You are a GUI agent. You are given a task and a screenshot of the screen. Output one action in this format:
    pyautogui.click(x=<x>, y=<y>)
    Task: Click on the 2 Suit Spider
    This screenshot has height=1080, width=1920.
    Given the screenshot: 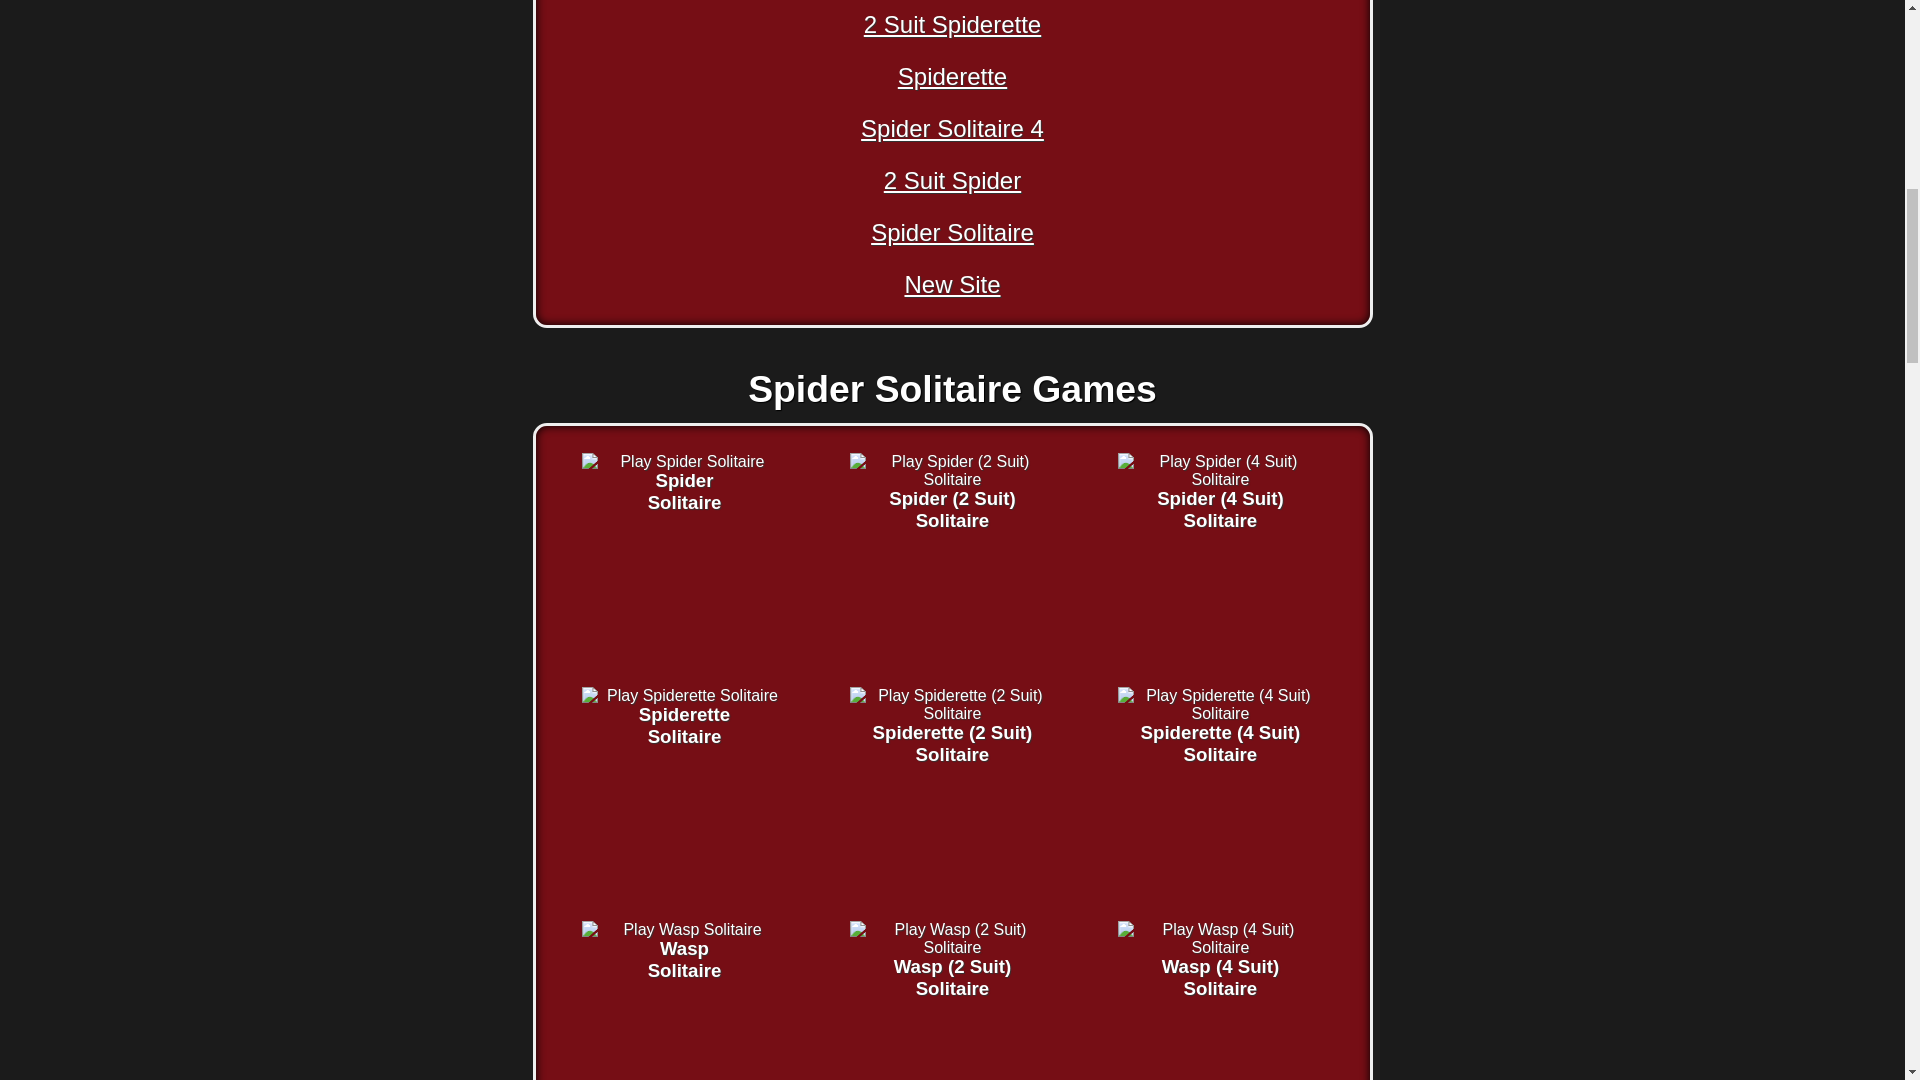 What is the action you would take?
    pyautogui.click(x=684, y=460)
    